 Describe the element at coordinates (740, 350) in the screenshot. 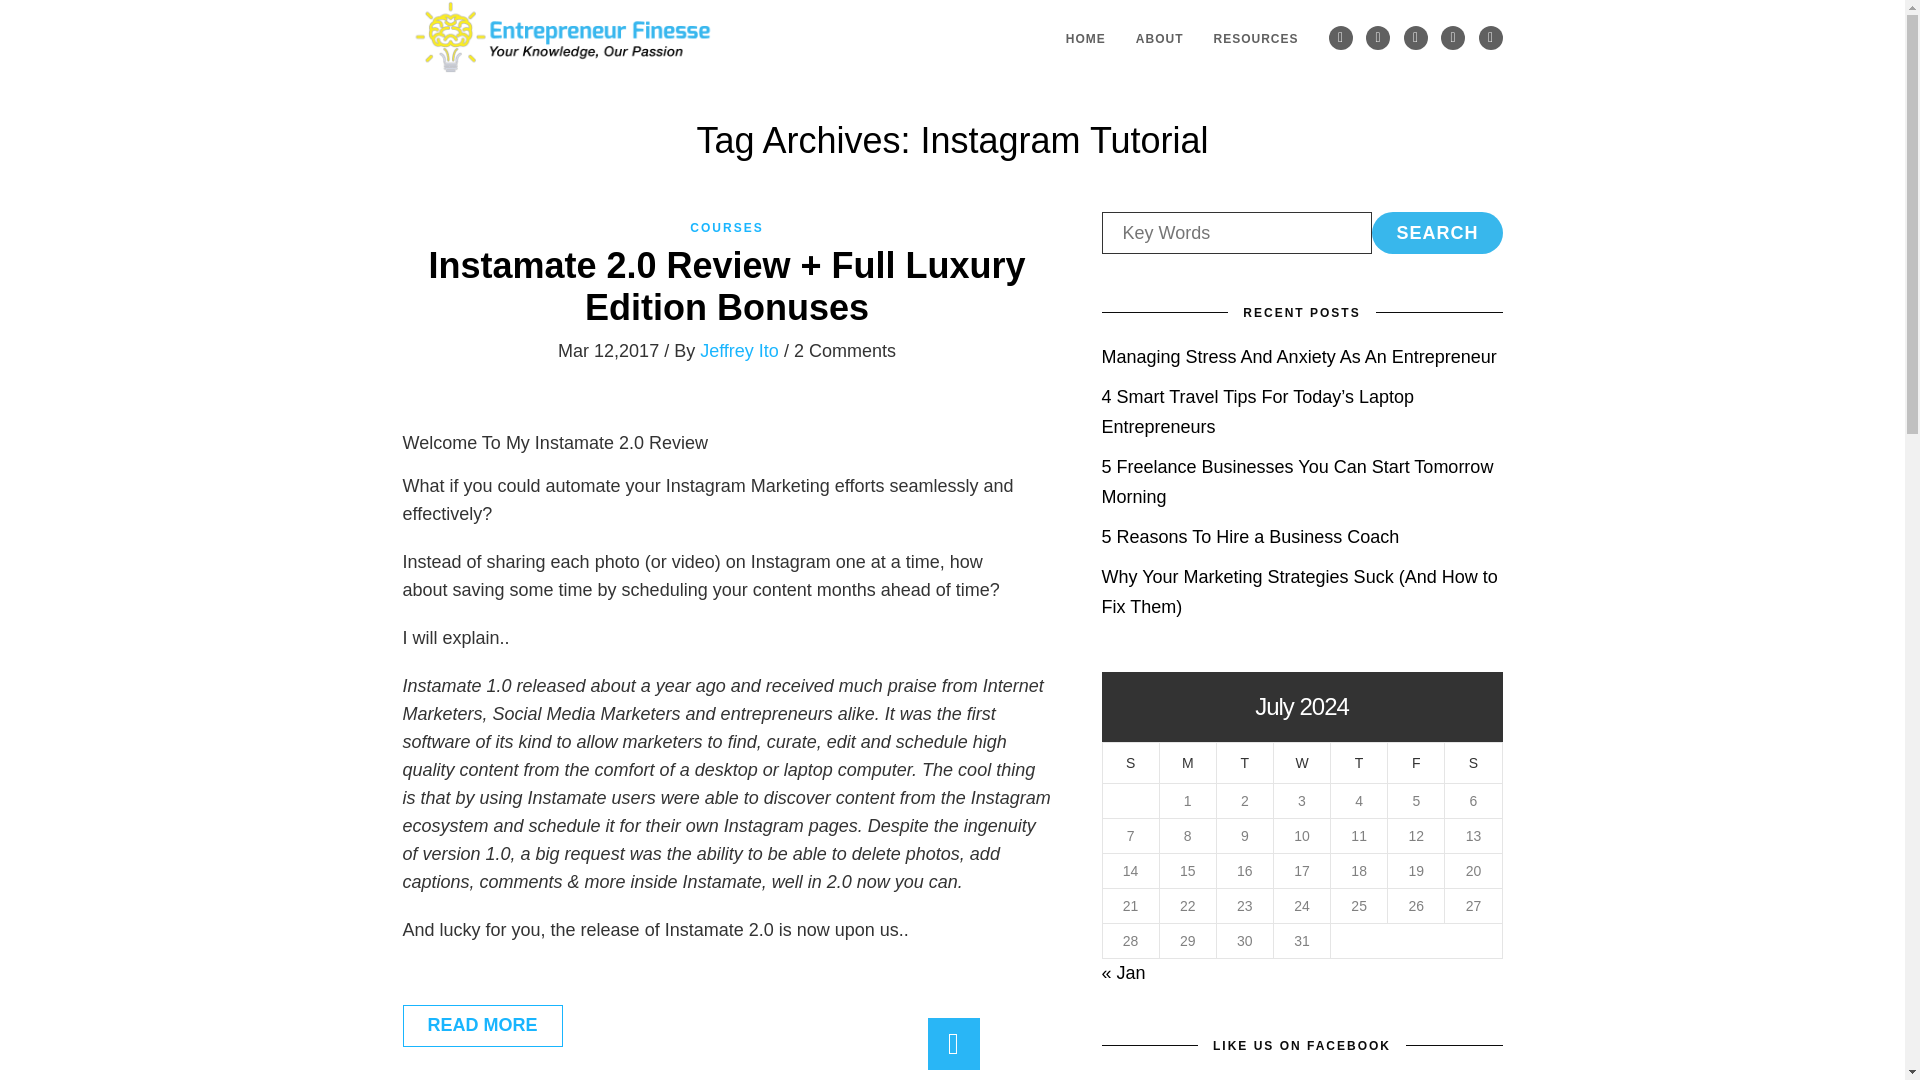

I see `Jeffrey Ito` at that location.